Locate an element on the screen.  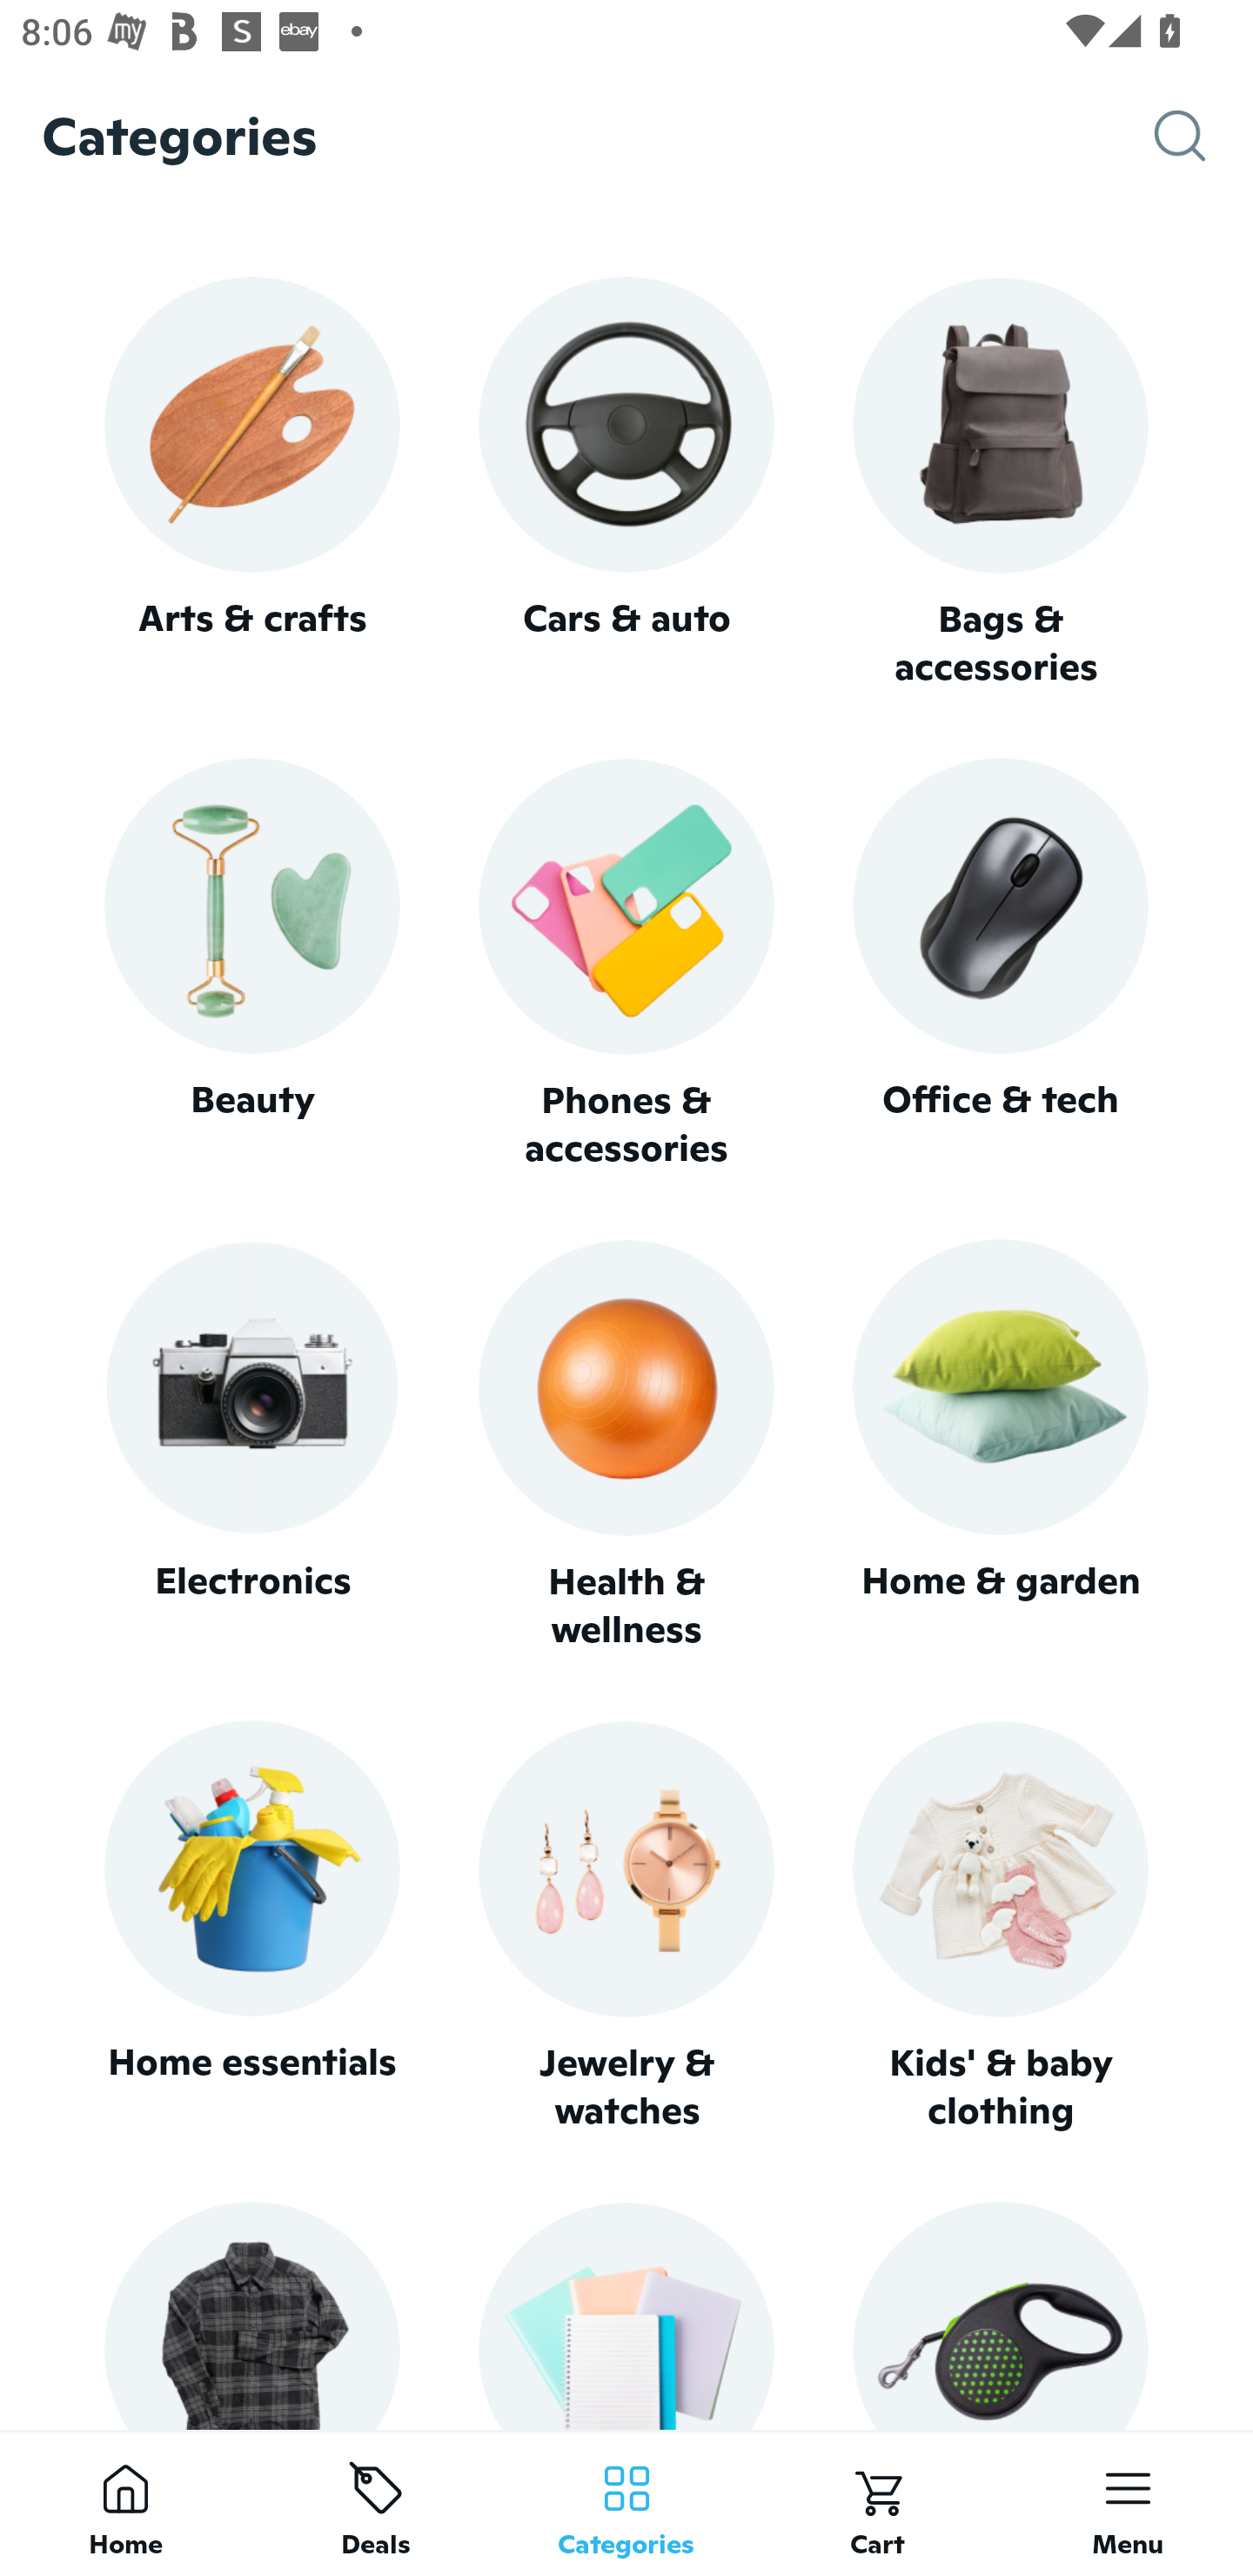
Beauty is located at coordinates (251, 964).